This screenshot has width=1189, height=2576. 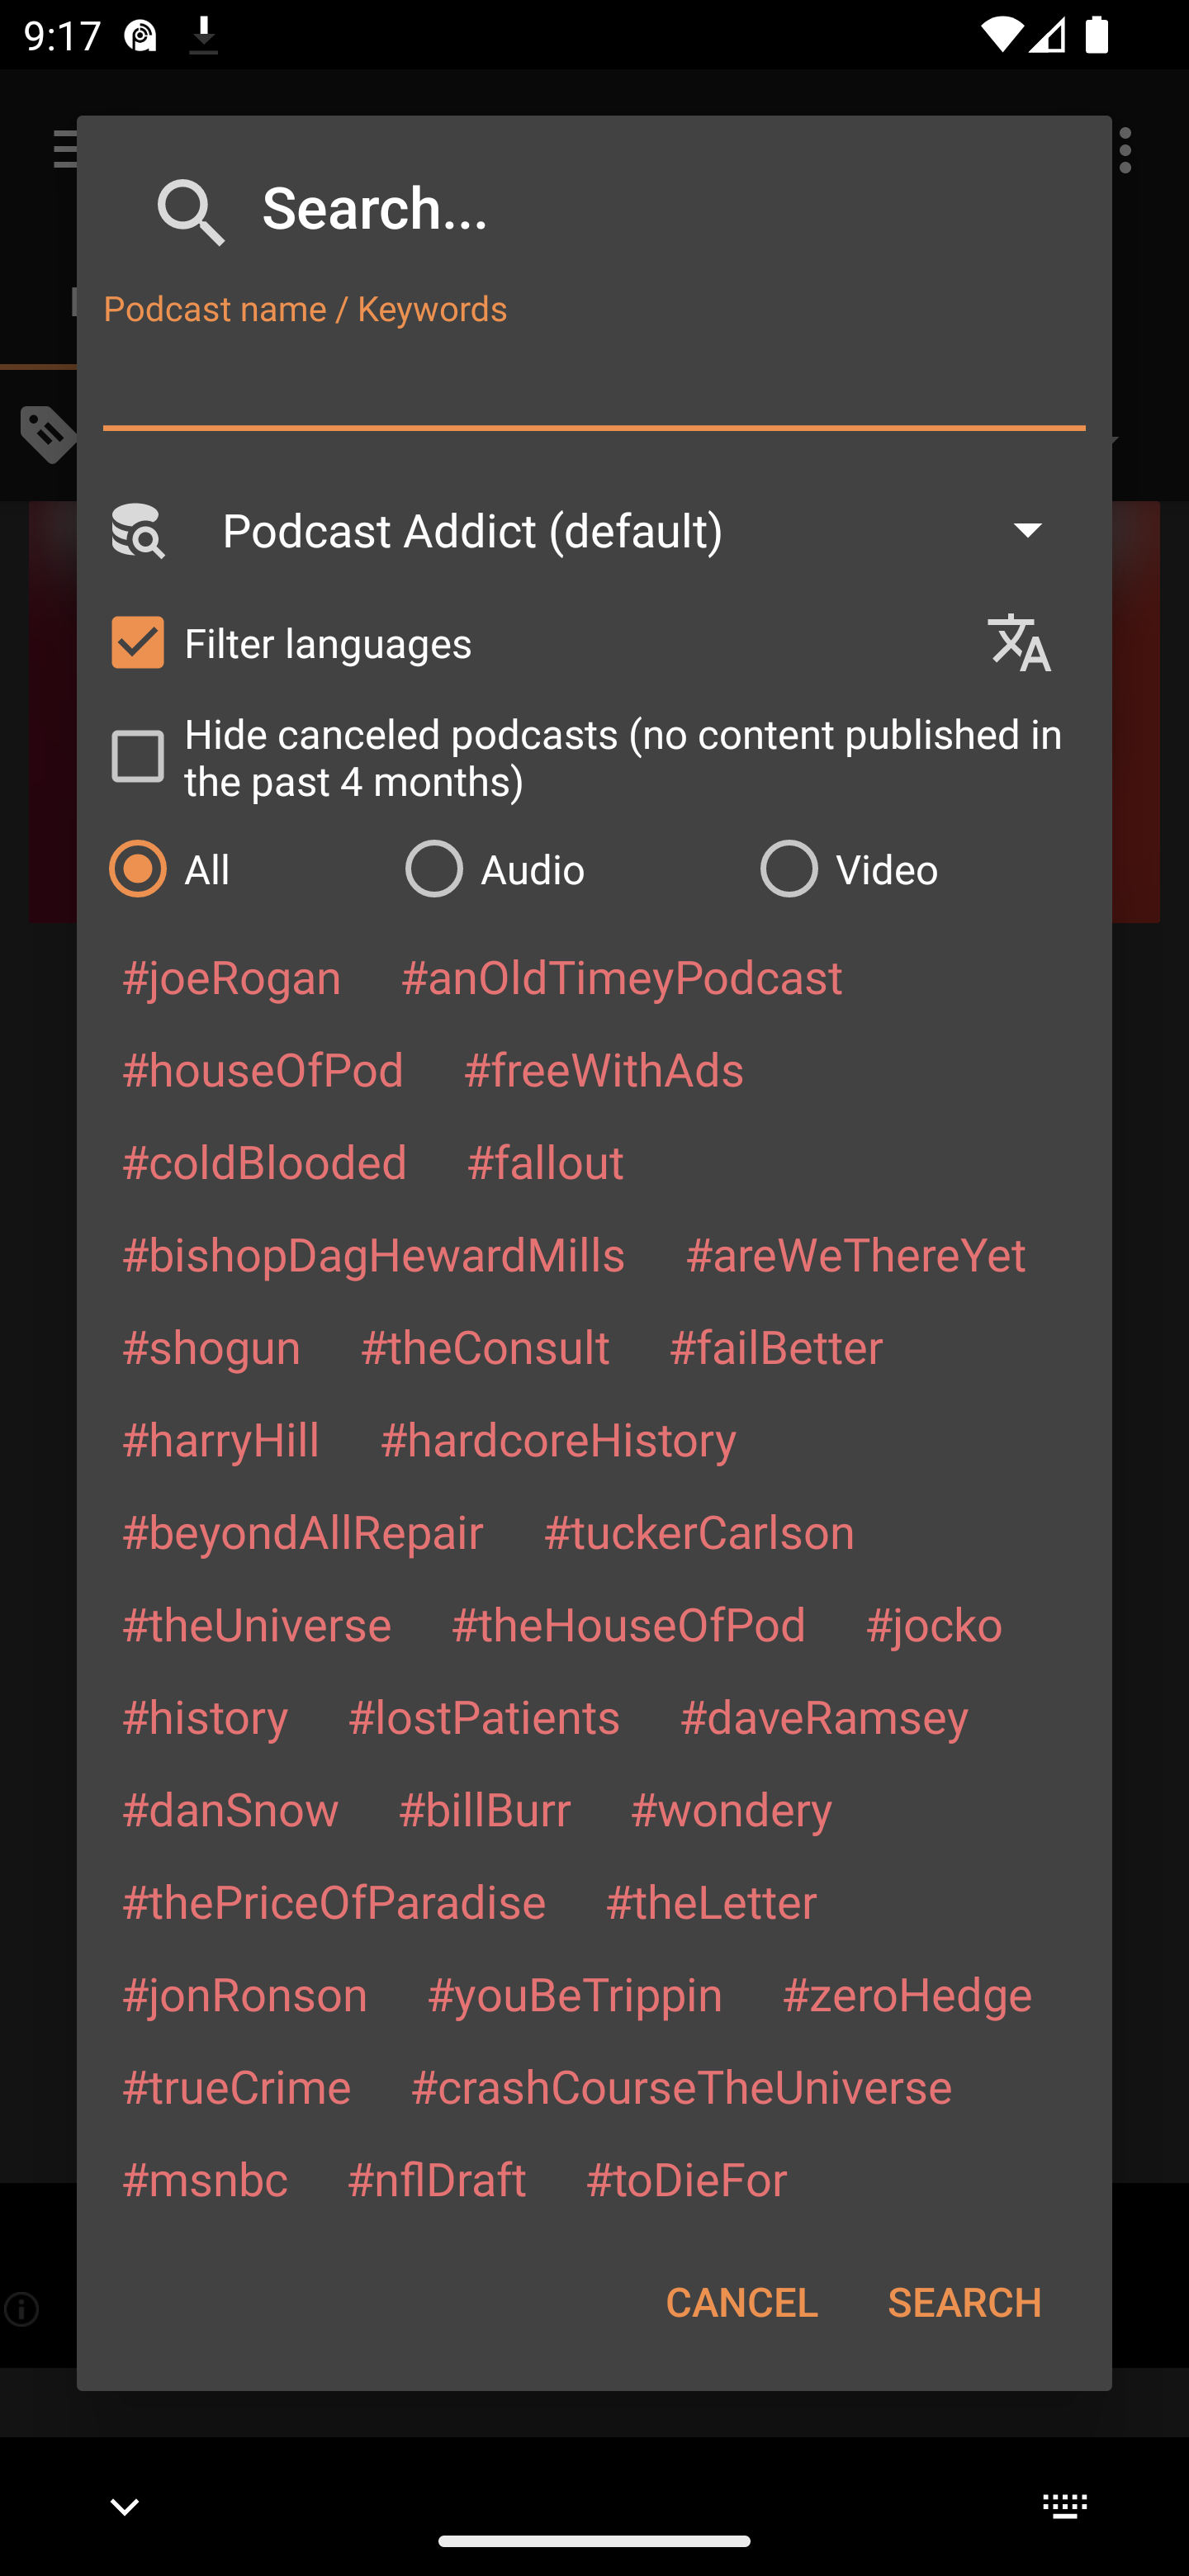 What do you see at coordinates (855, 1252) in the screenshot?
I see `#areWeThereYet` at bounding box center [855, 1252].